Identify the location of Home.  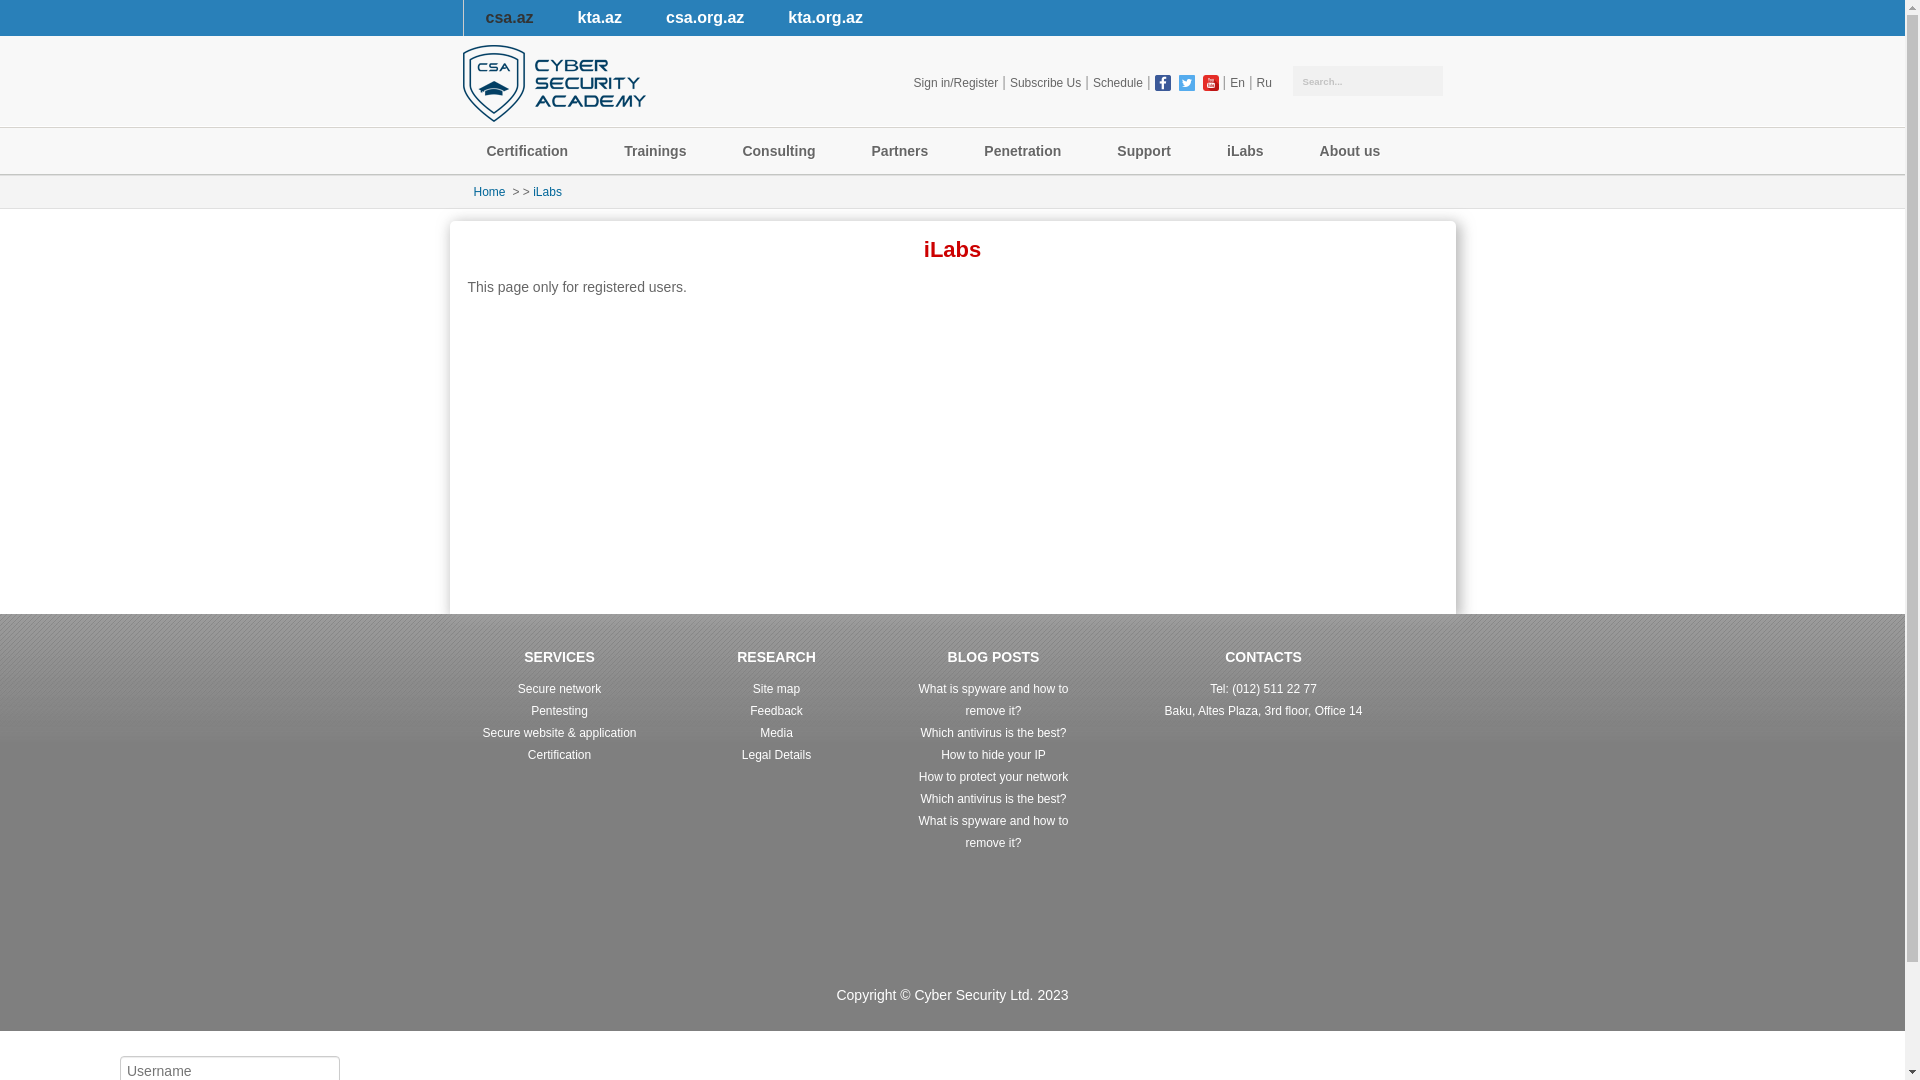
(490, 192).